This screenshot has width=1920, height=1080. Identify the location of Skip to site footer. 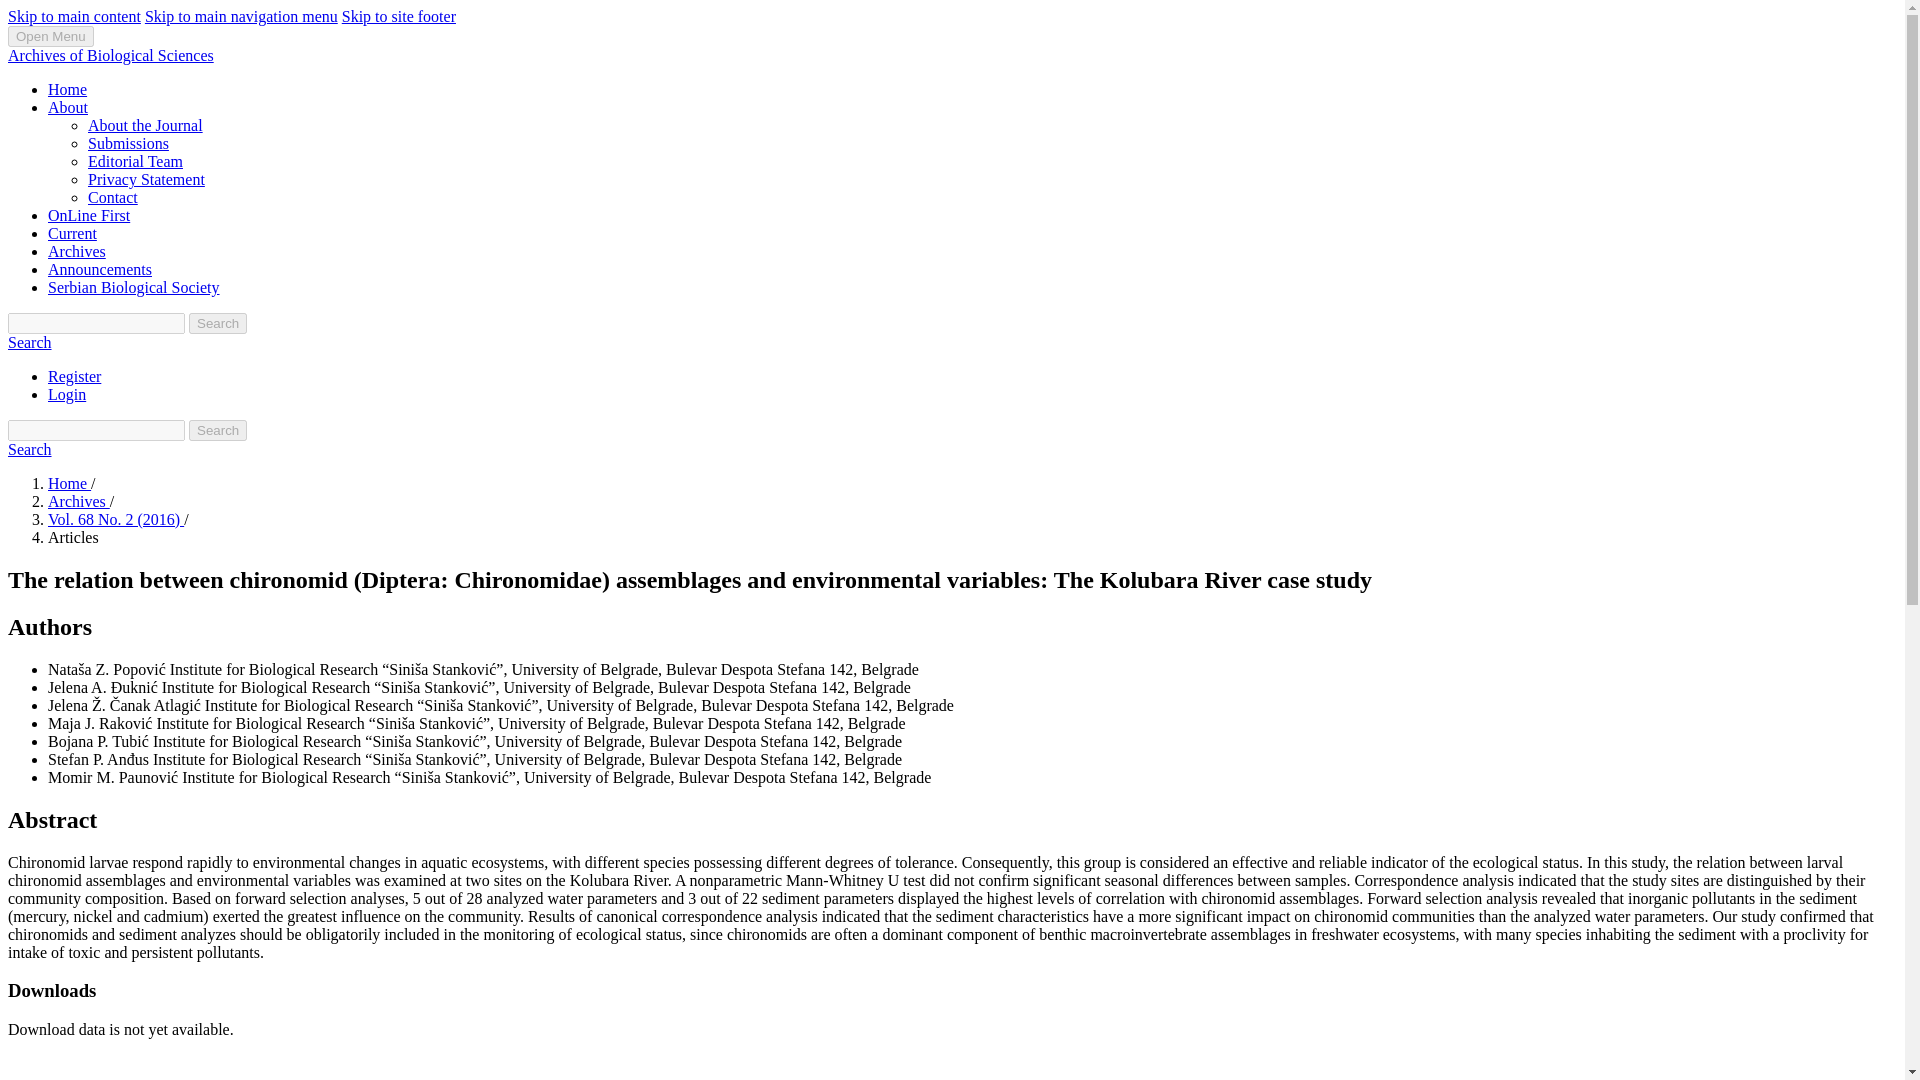
(398, 16).